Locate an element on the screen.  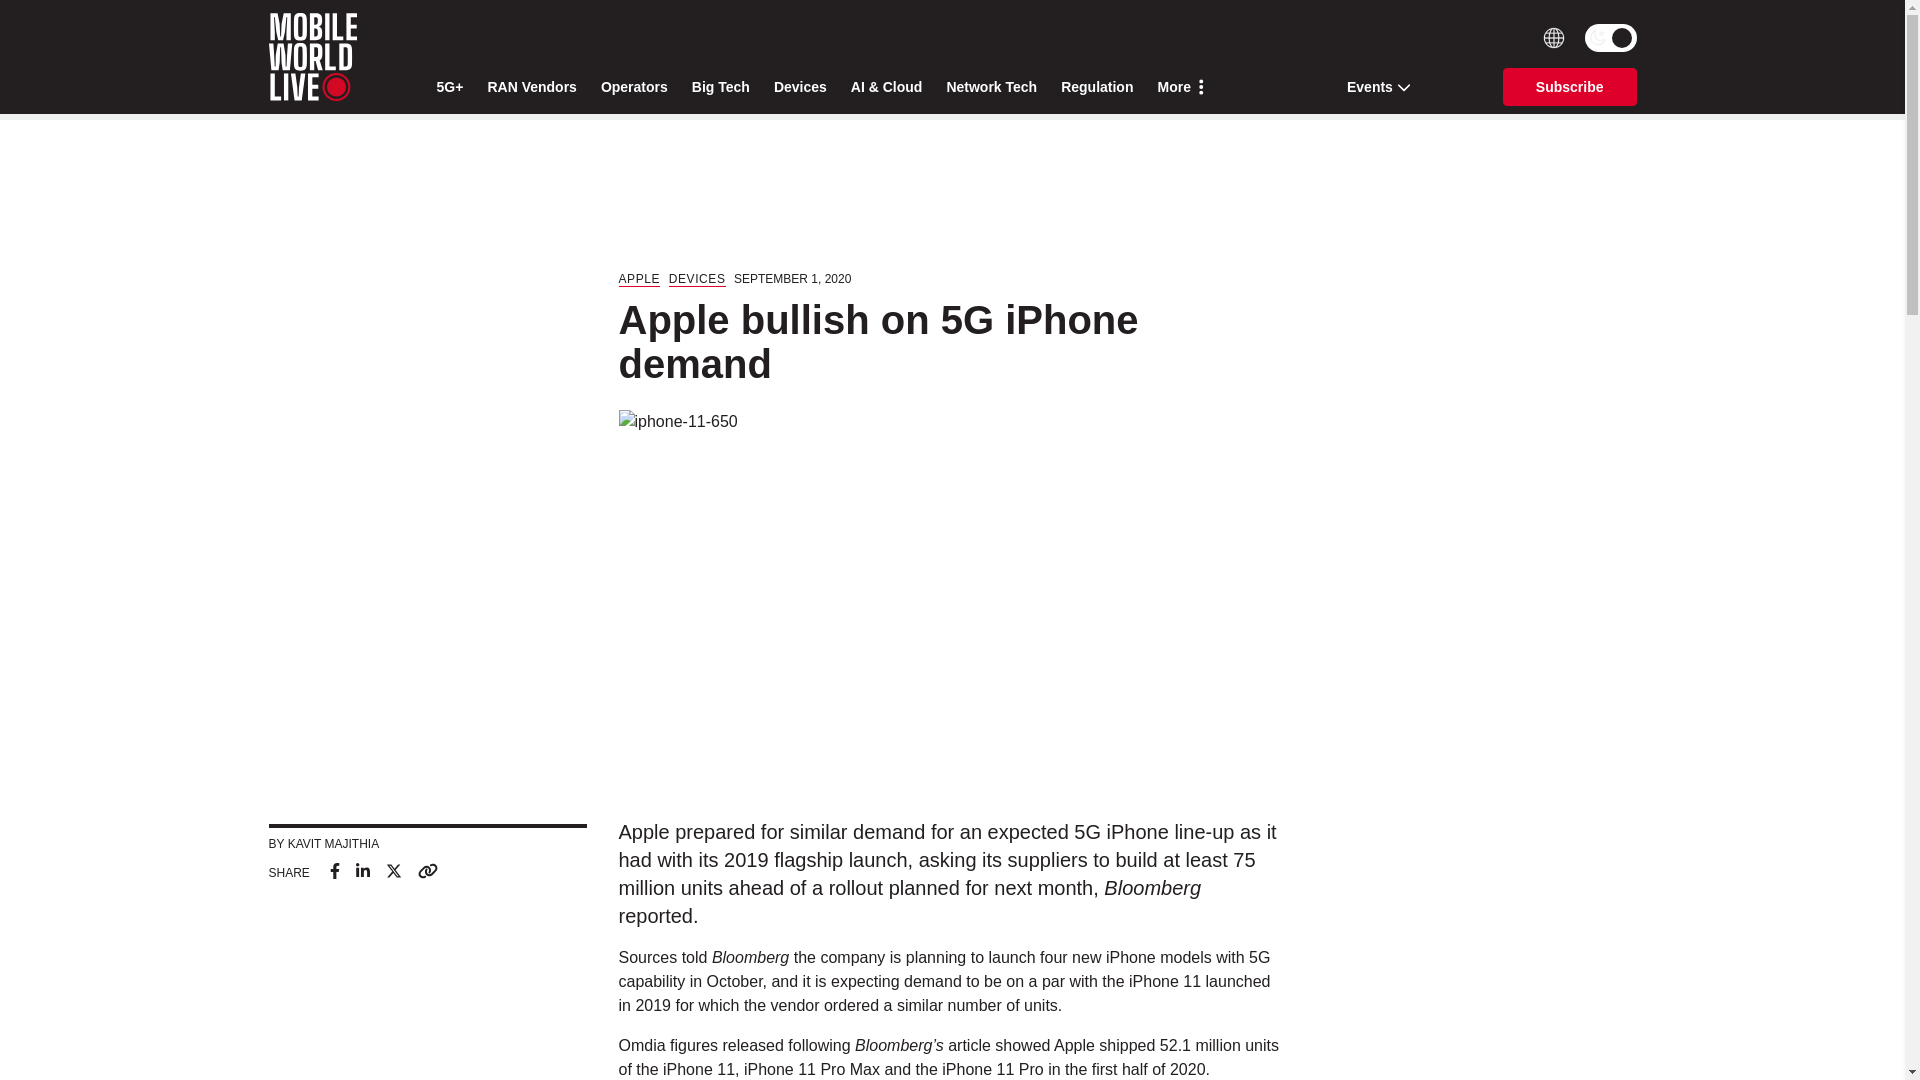
Big Tech is located at coordinates (720, 87).